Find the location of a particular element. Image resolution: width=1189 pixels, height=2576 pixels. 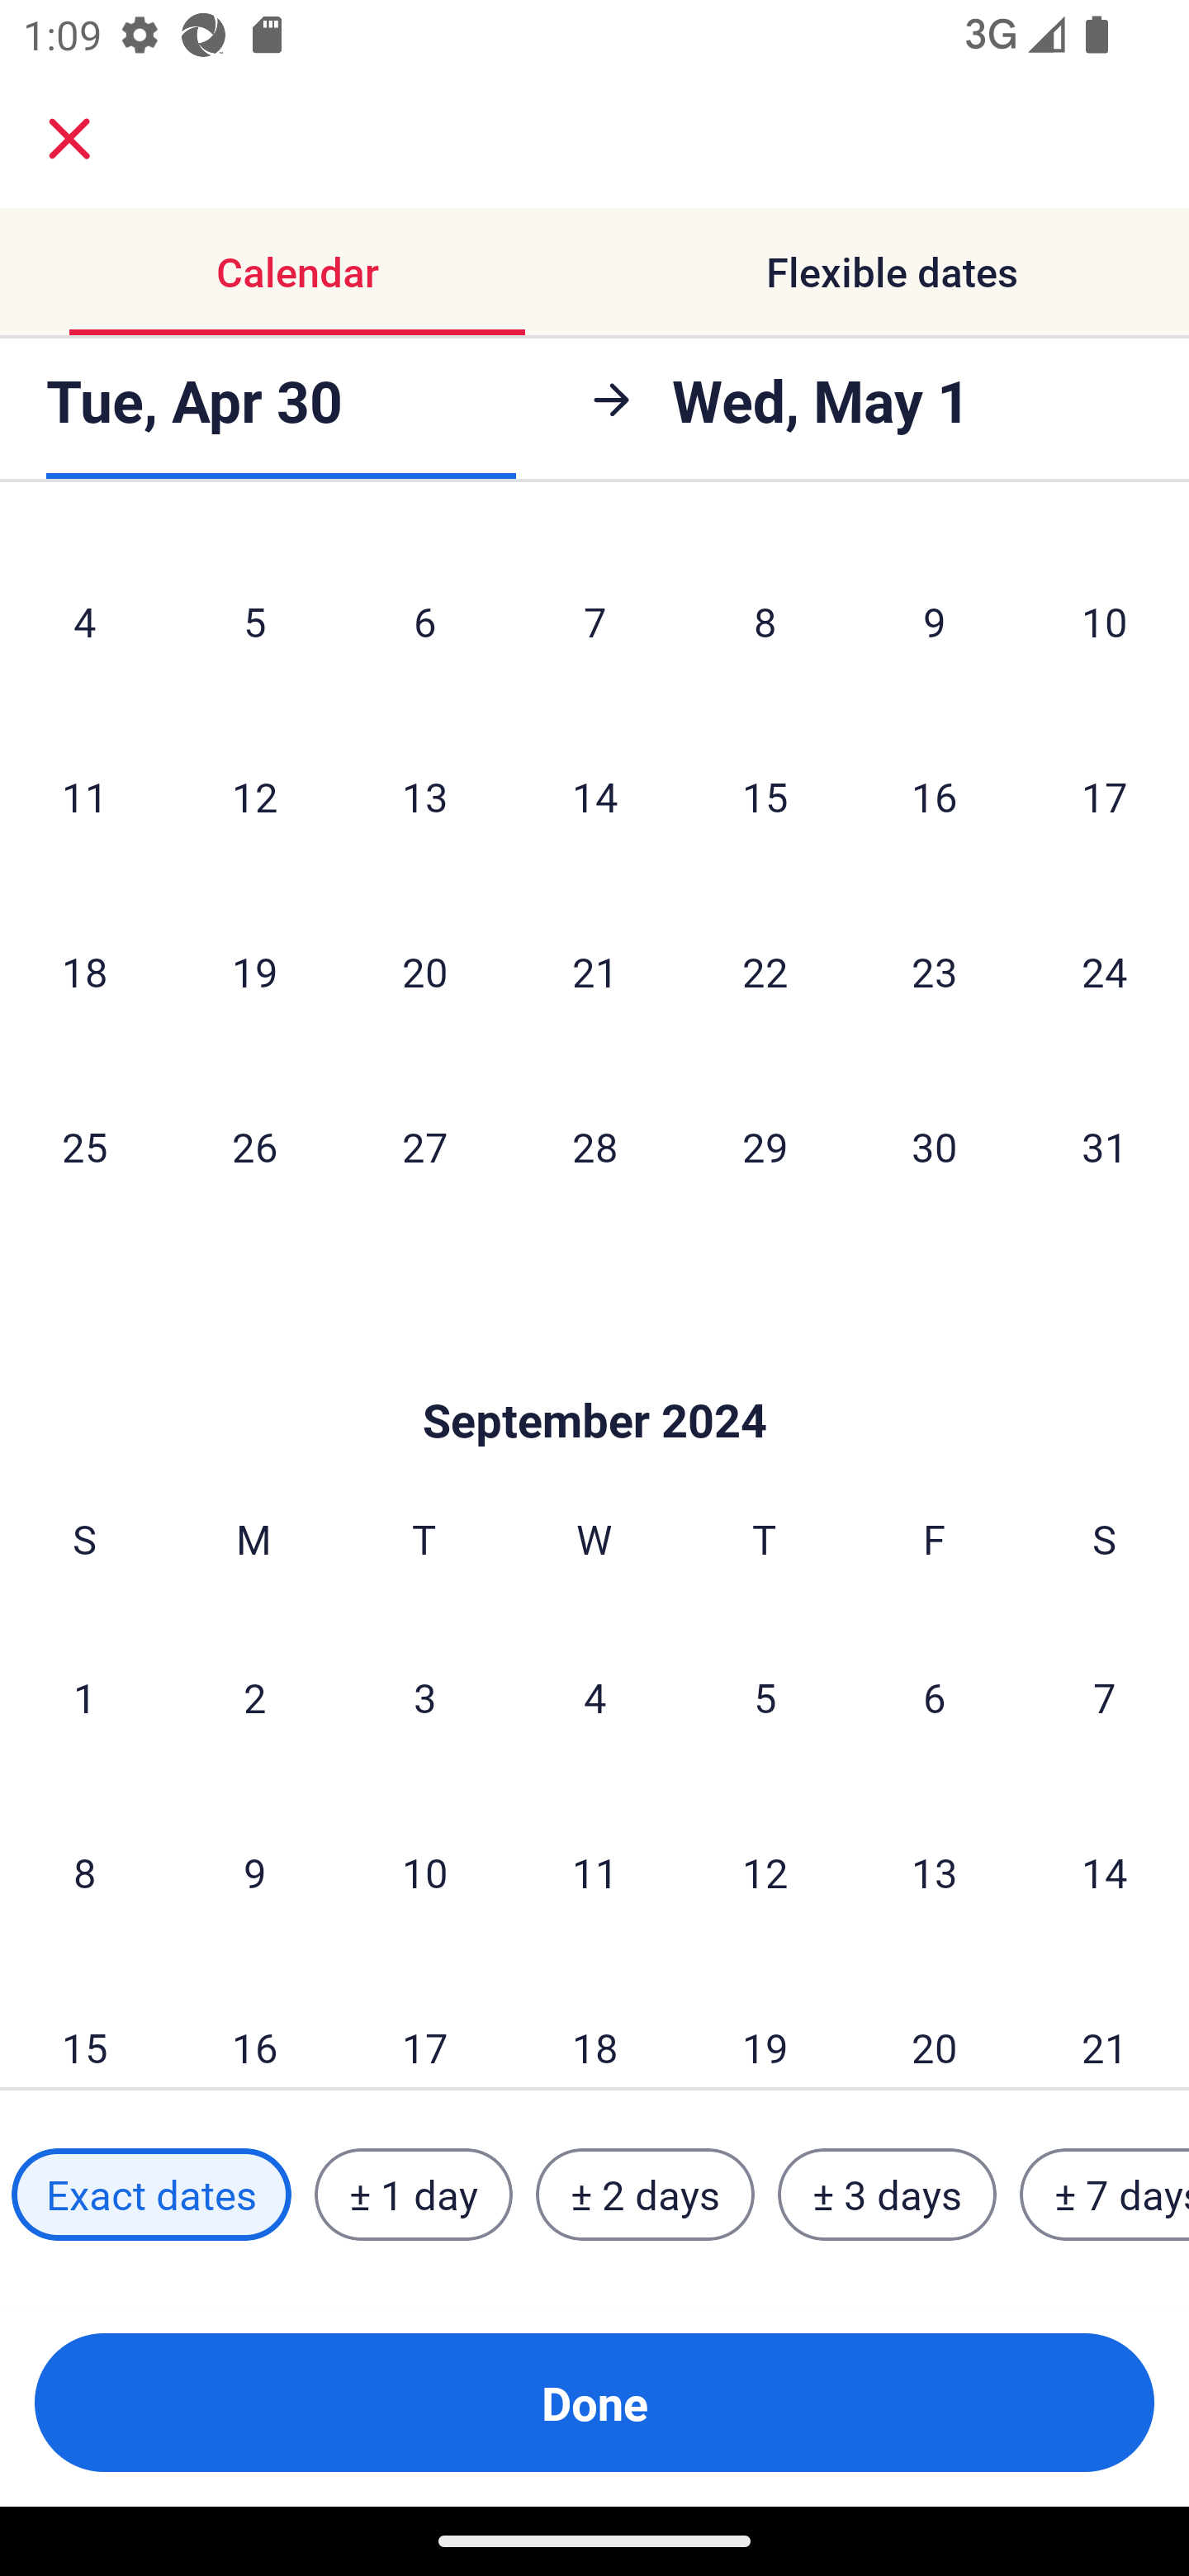

28 Wednesday, August 28, 2024 is located at coordinates (594, 1146).